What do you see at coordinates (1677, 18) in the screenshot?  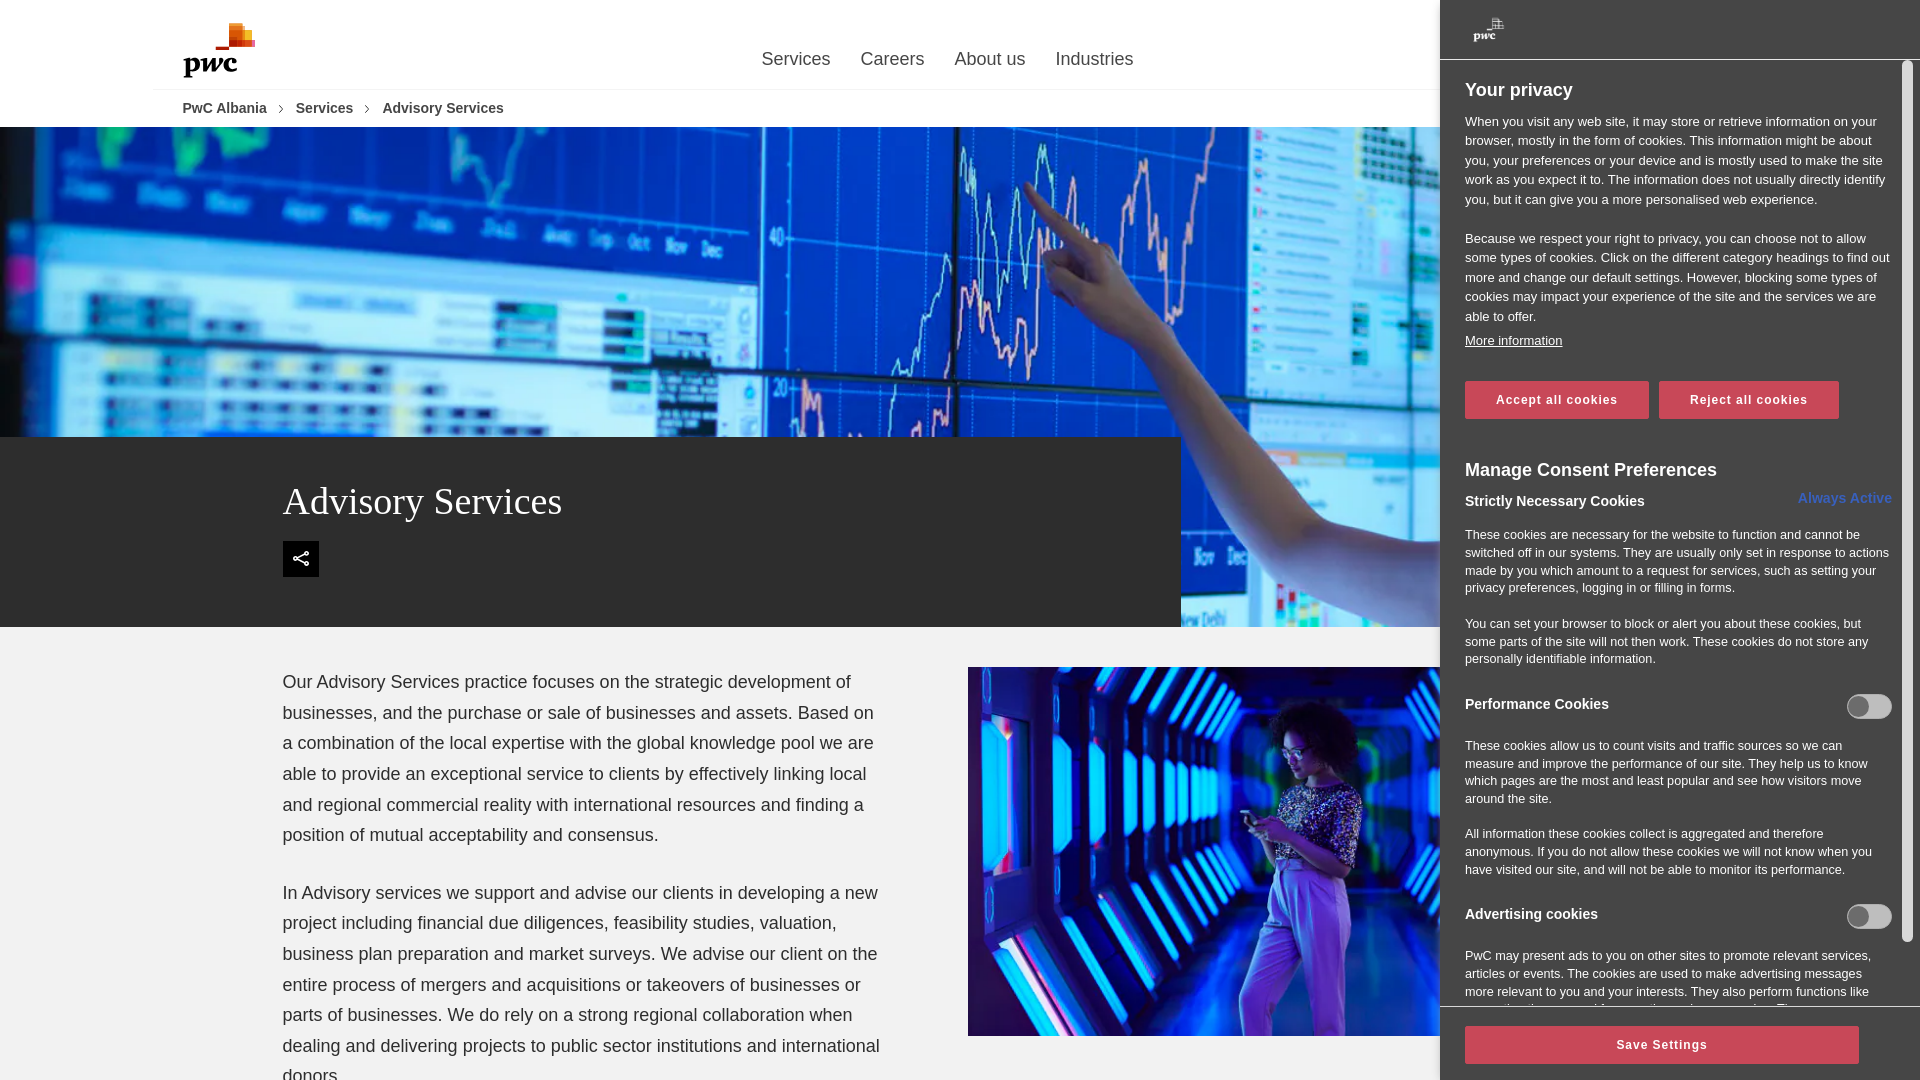 I see `Albania` at bounding box center [1677, 18].